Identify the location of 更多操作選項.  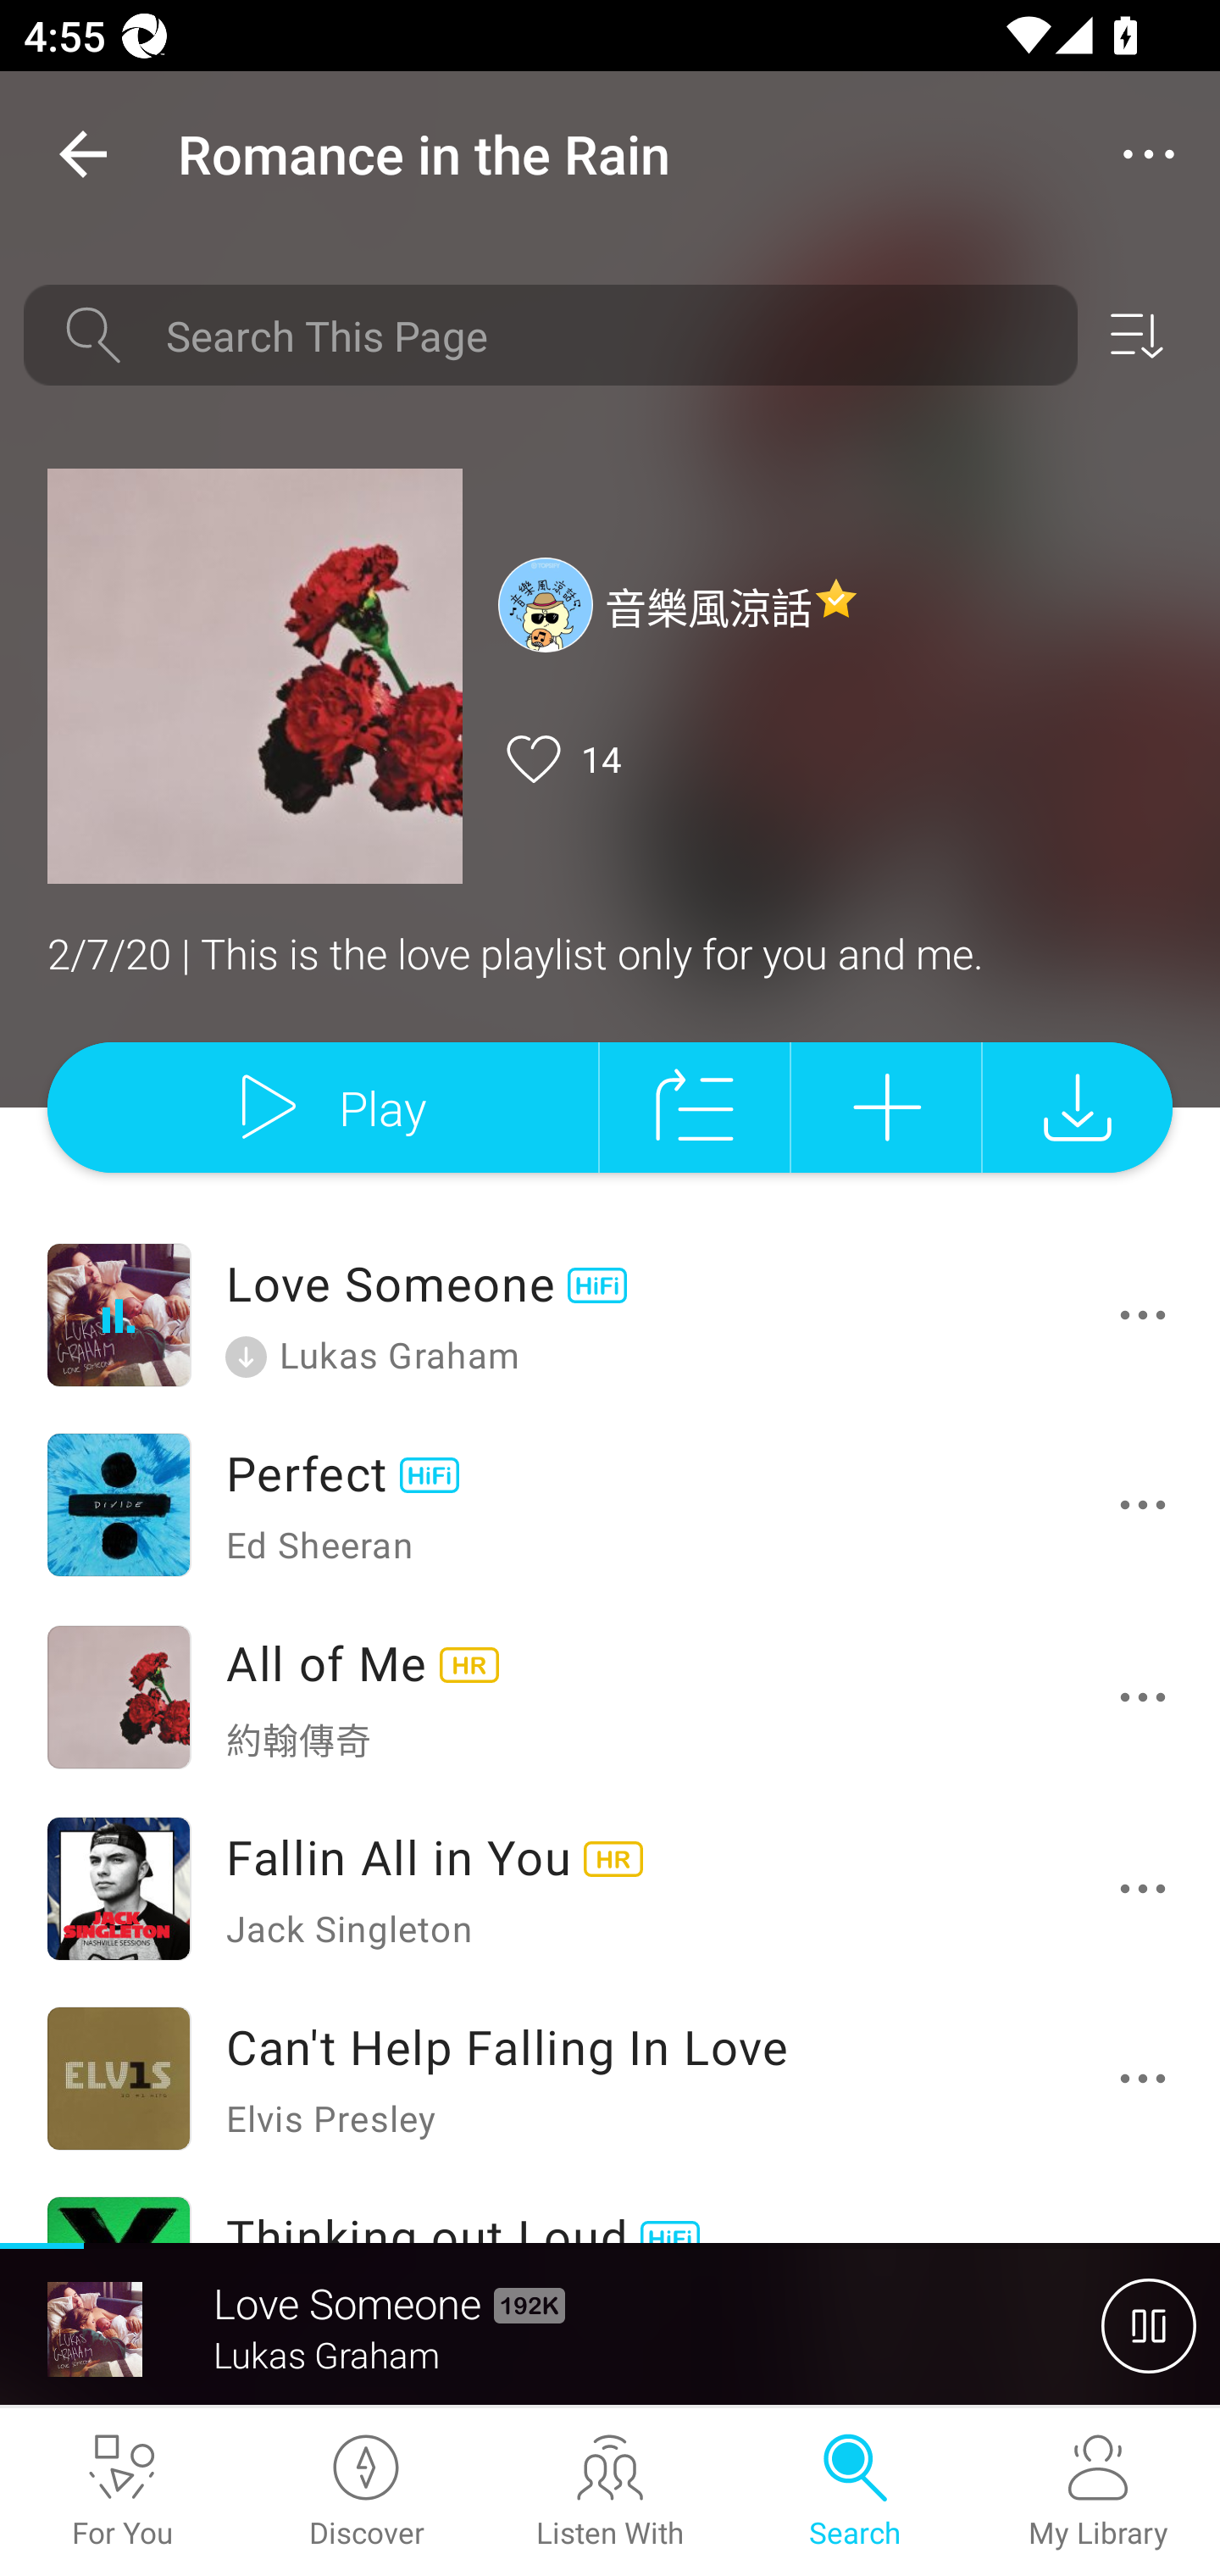
(1149, 1315).